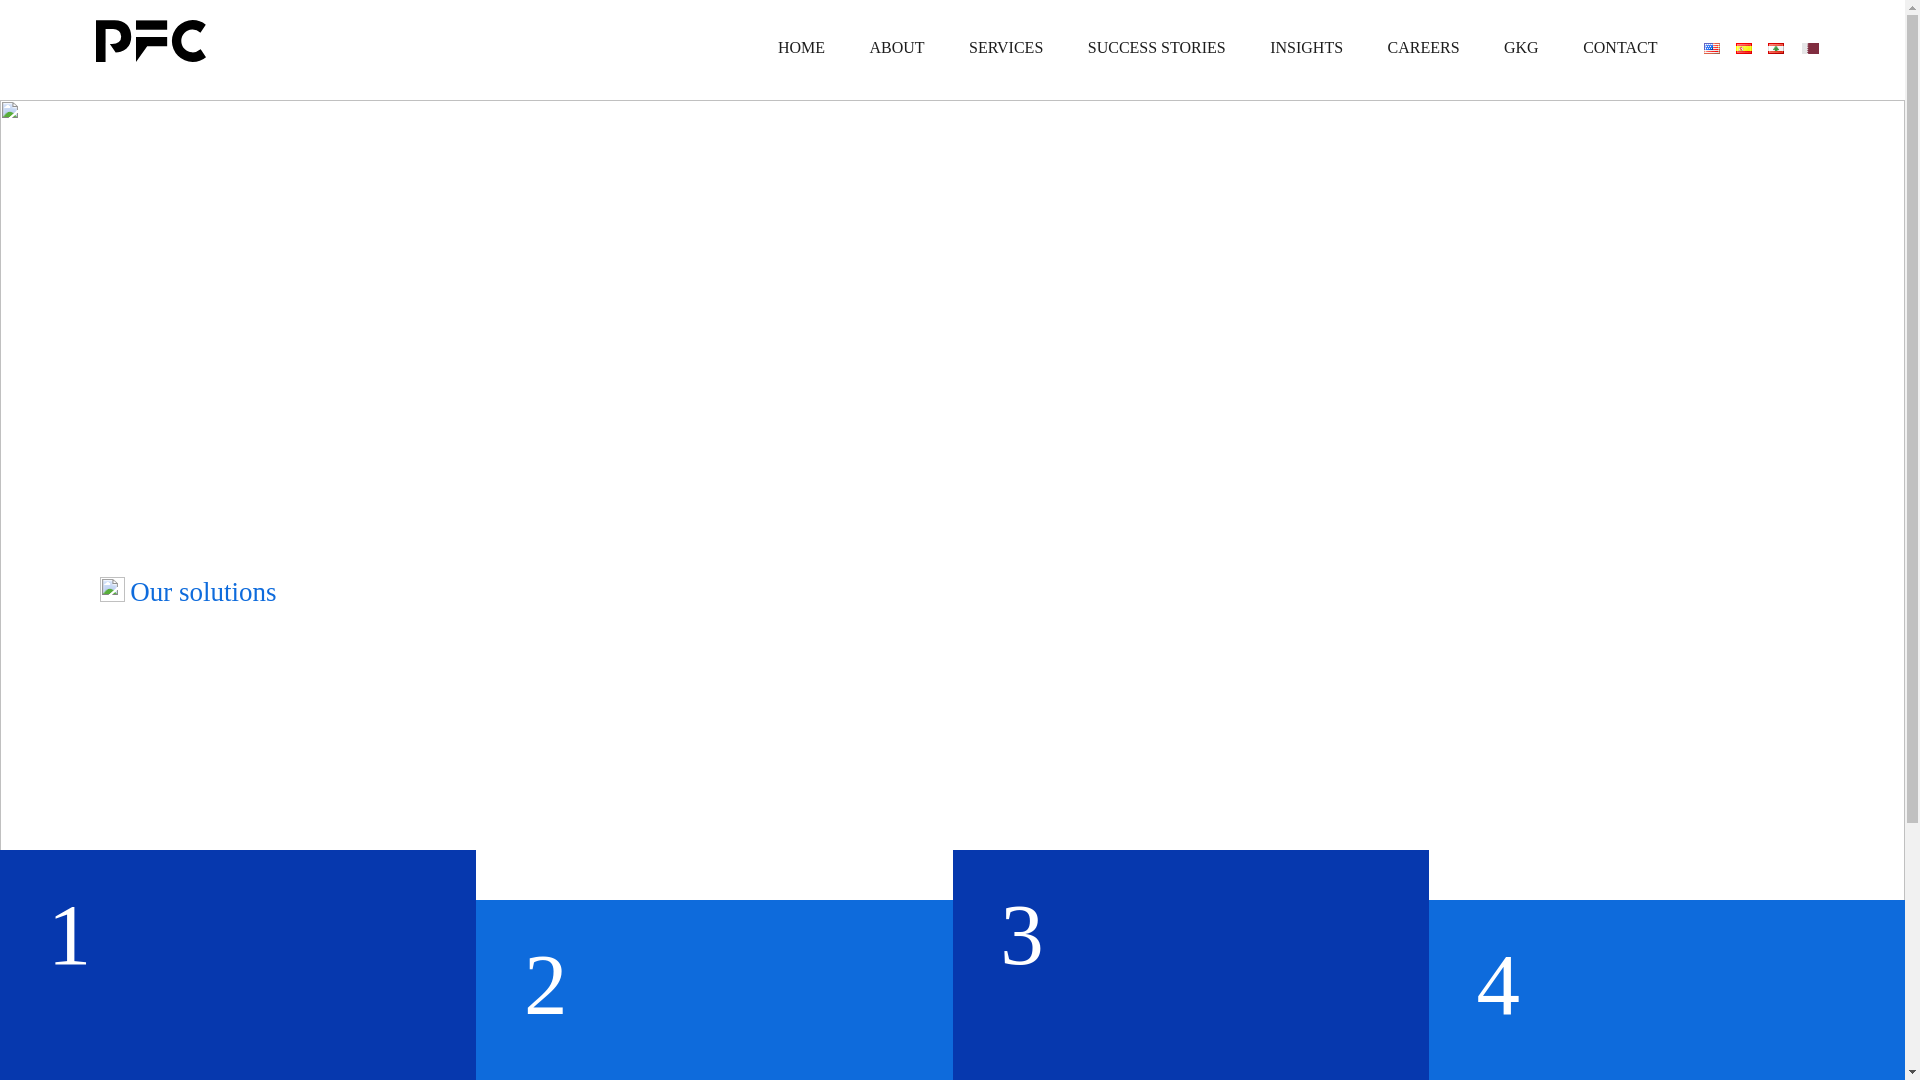 Image resolution: width=1920 pixels, height=1080 pixels. I want to click on CAREERS, so click(1424, 48).